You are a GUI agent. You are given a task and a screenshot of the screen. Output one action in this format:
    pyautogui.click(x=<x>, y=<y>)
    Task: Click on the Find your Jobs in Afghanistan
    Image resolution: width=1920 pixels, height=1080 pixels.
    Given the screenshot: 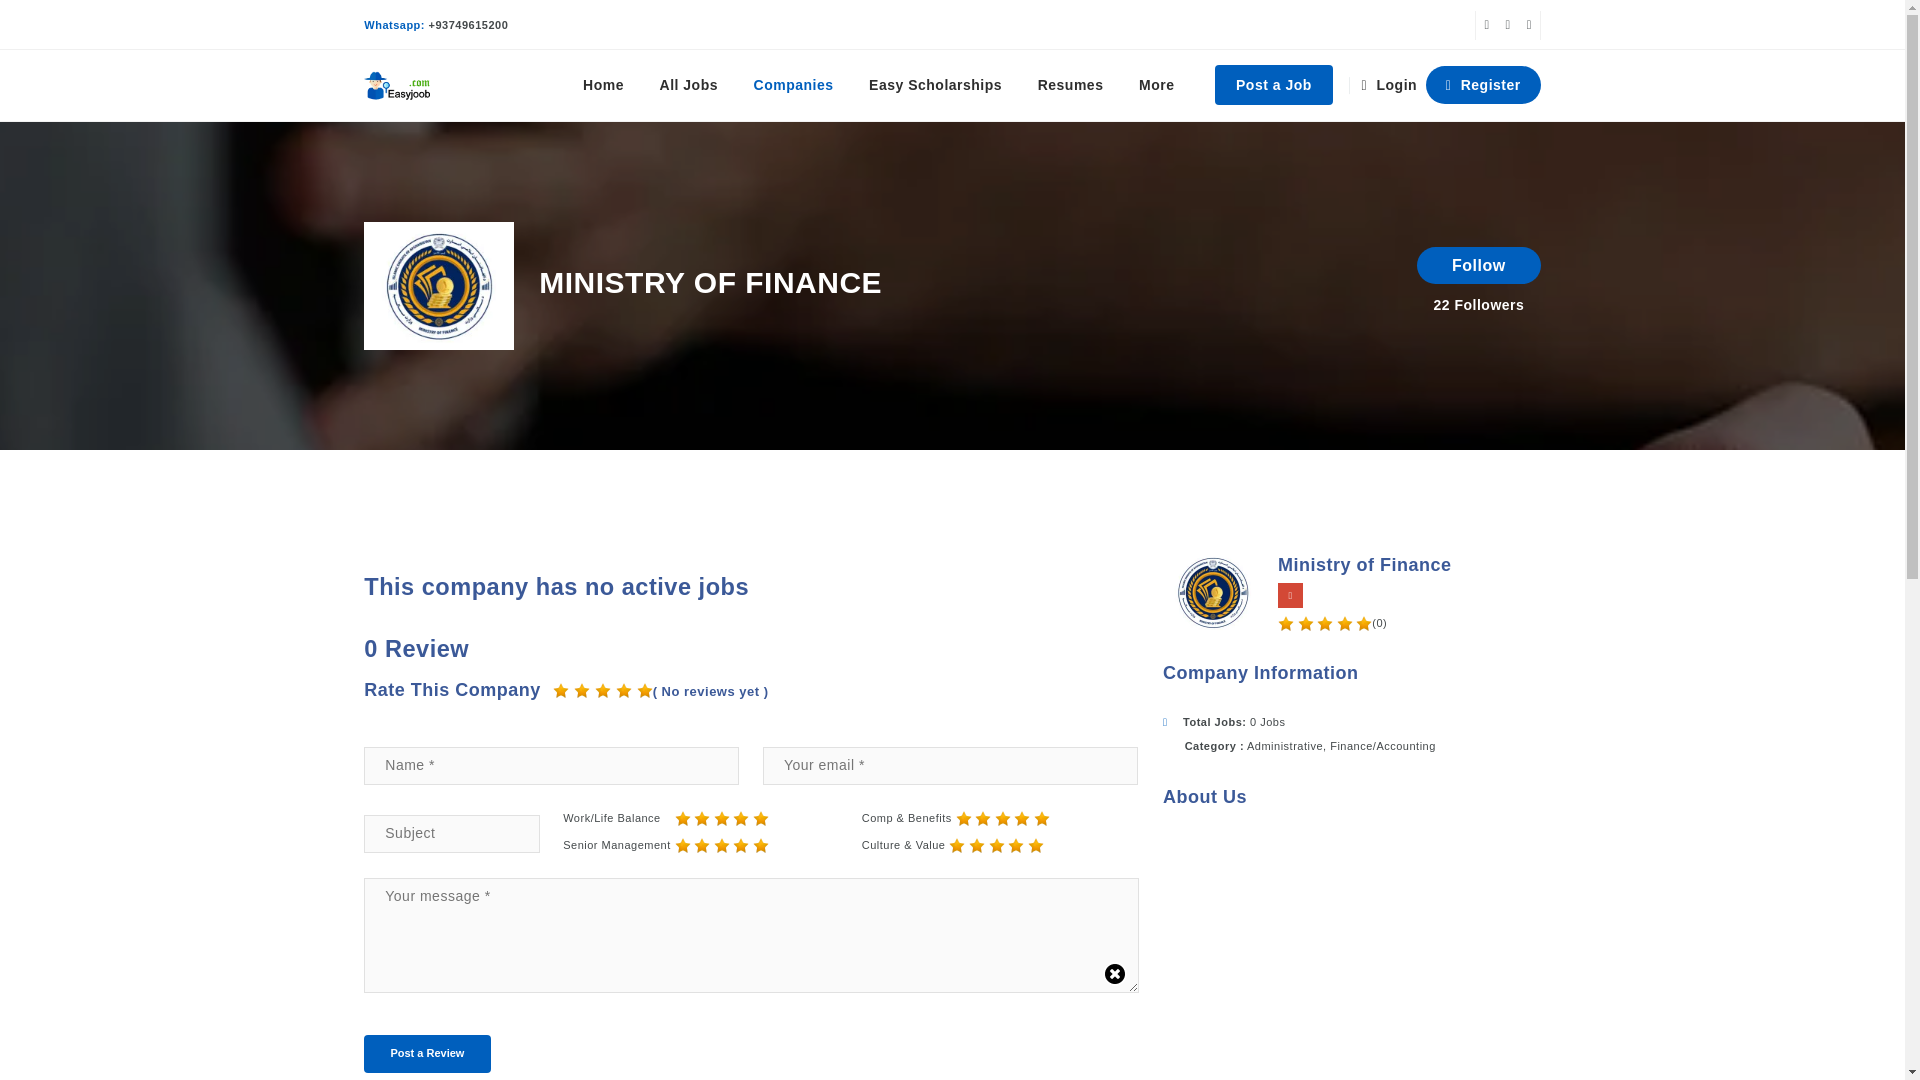 What is the action you would take?
    pyautogui.click(x=404, y=84)
    